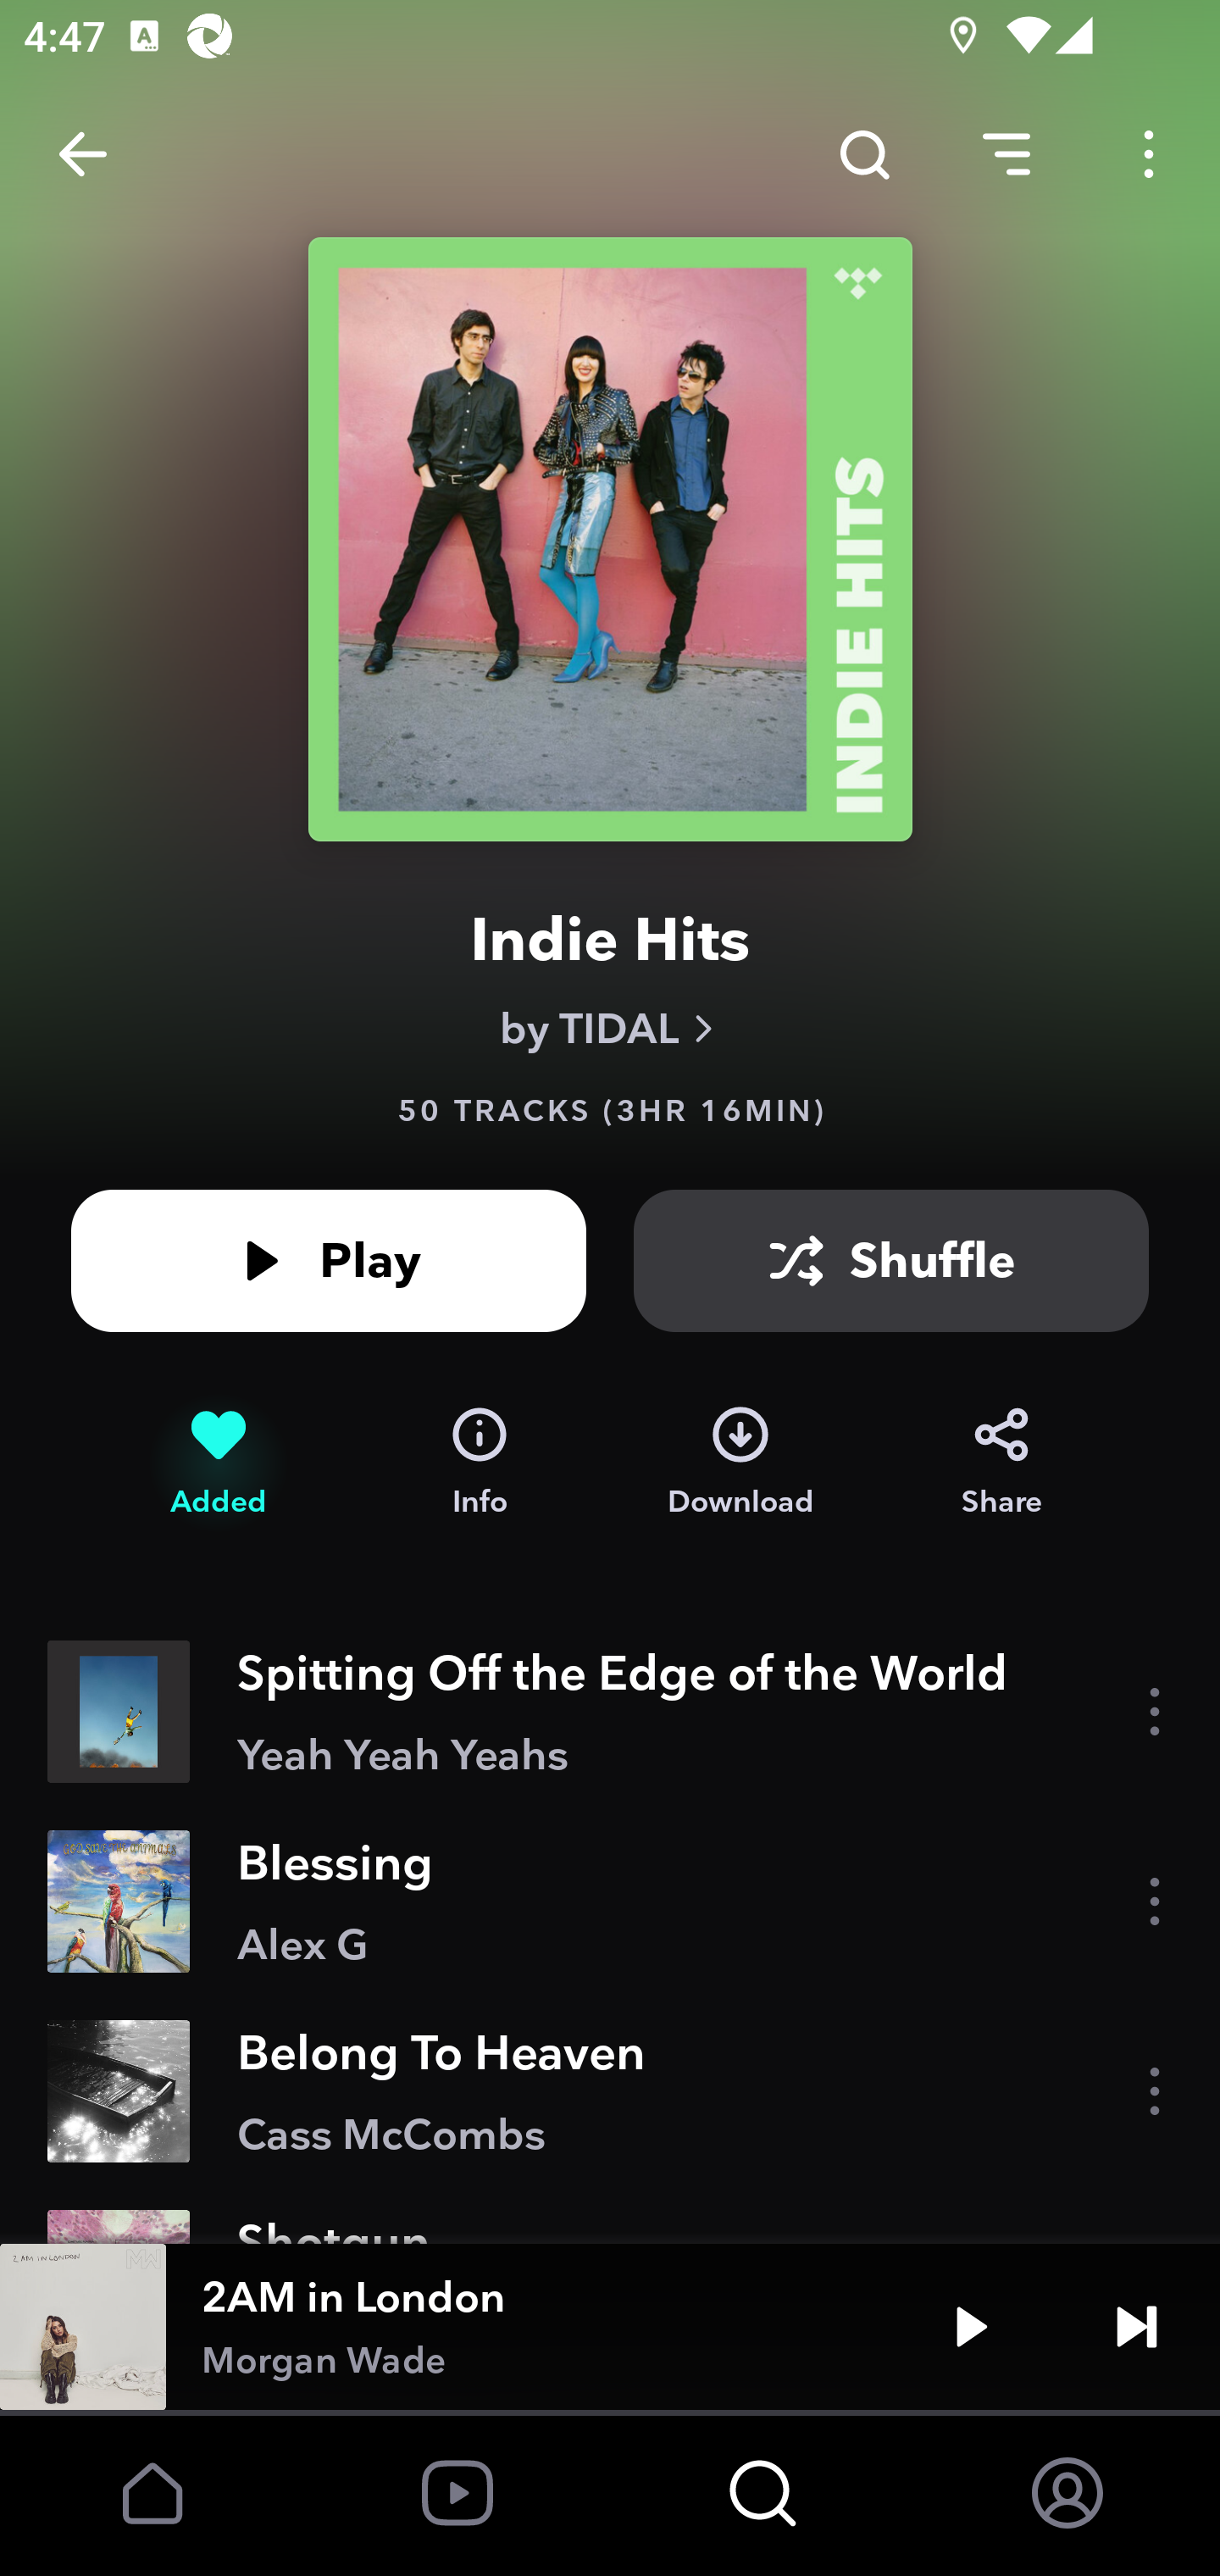  I want to click on by TIDAL, so click(610, 1029).